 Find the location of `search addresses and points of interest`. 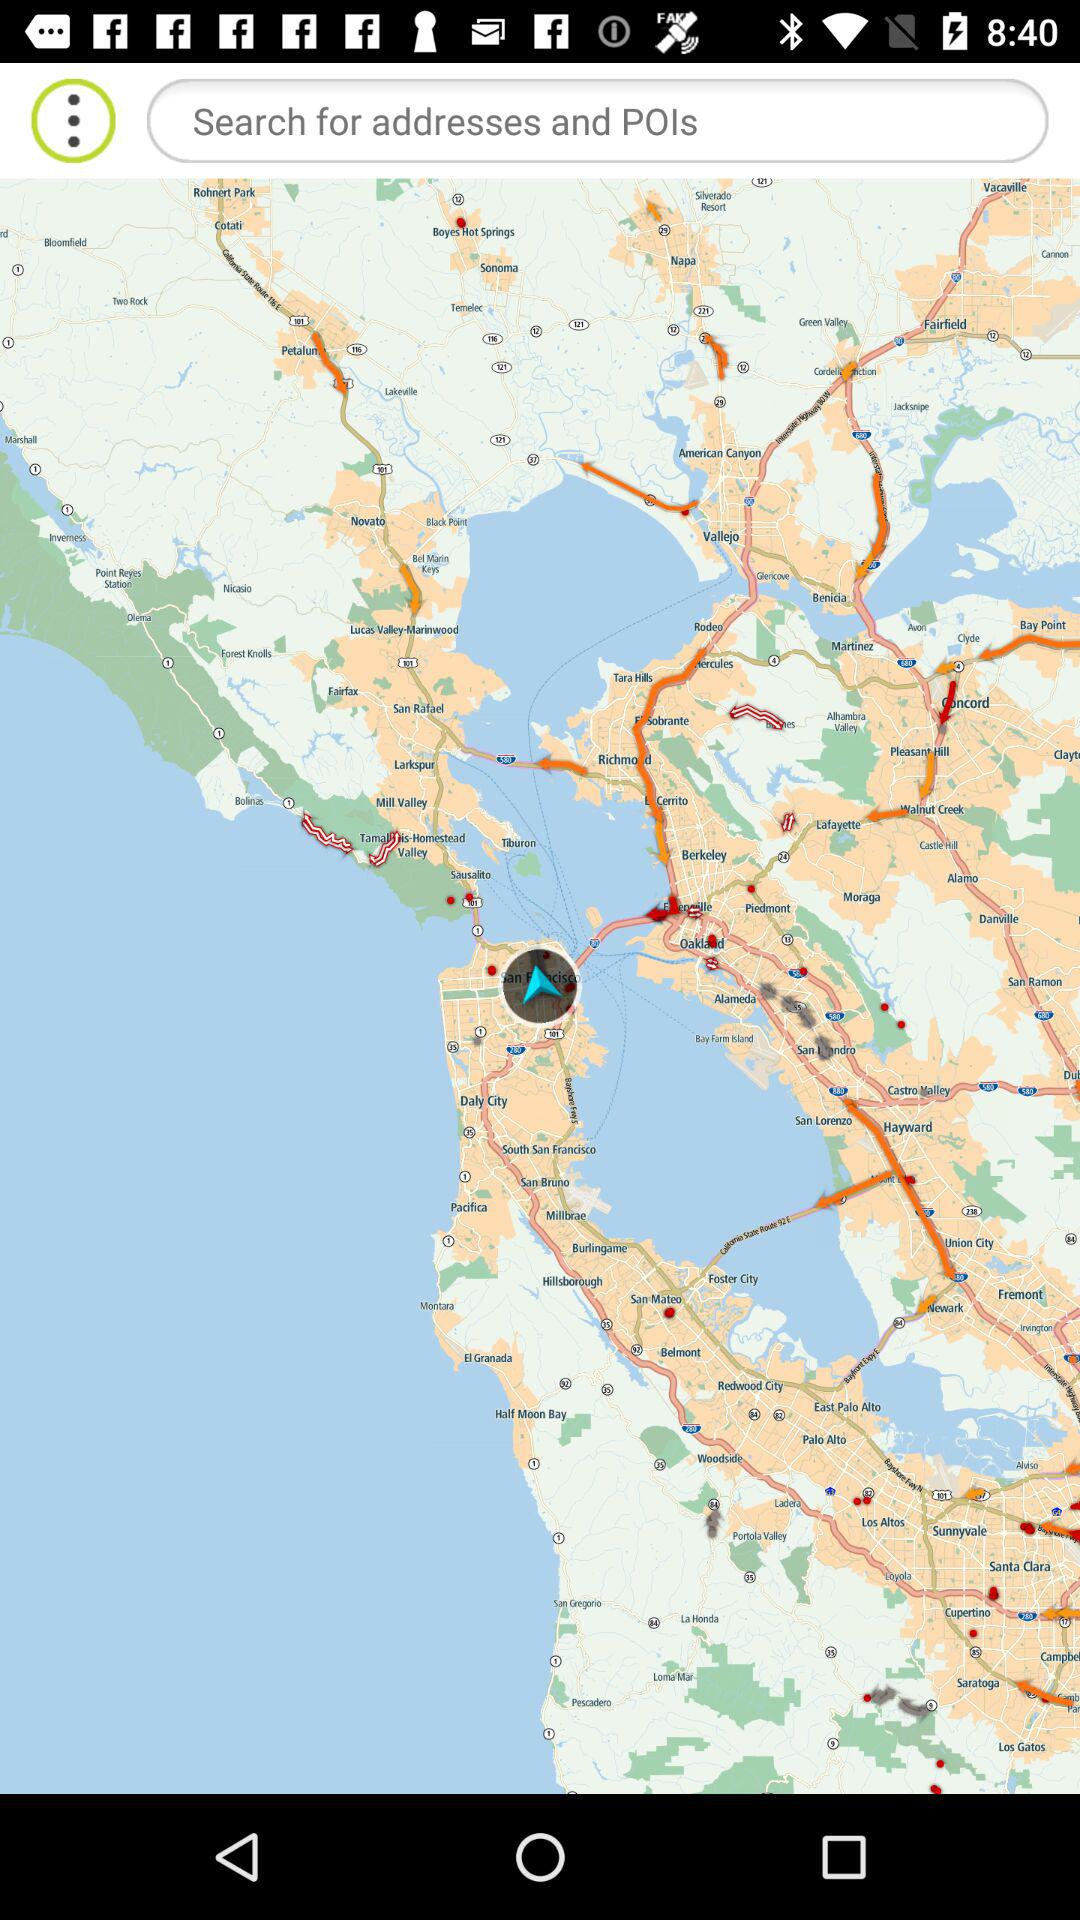

search addresses and points of interest is located at coordinates (598, 120).